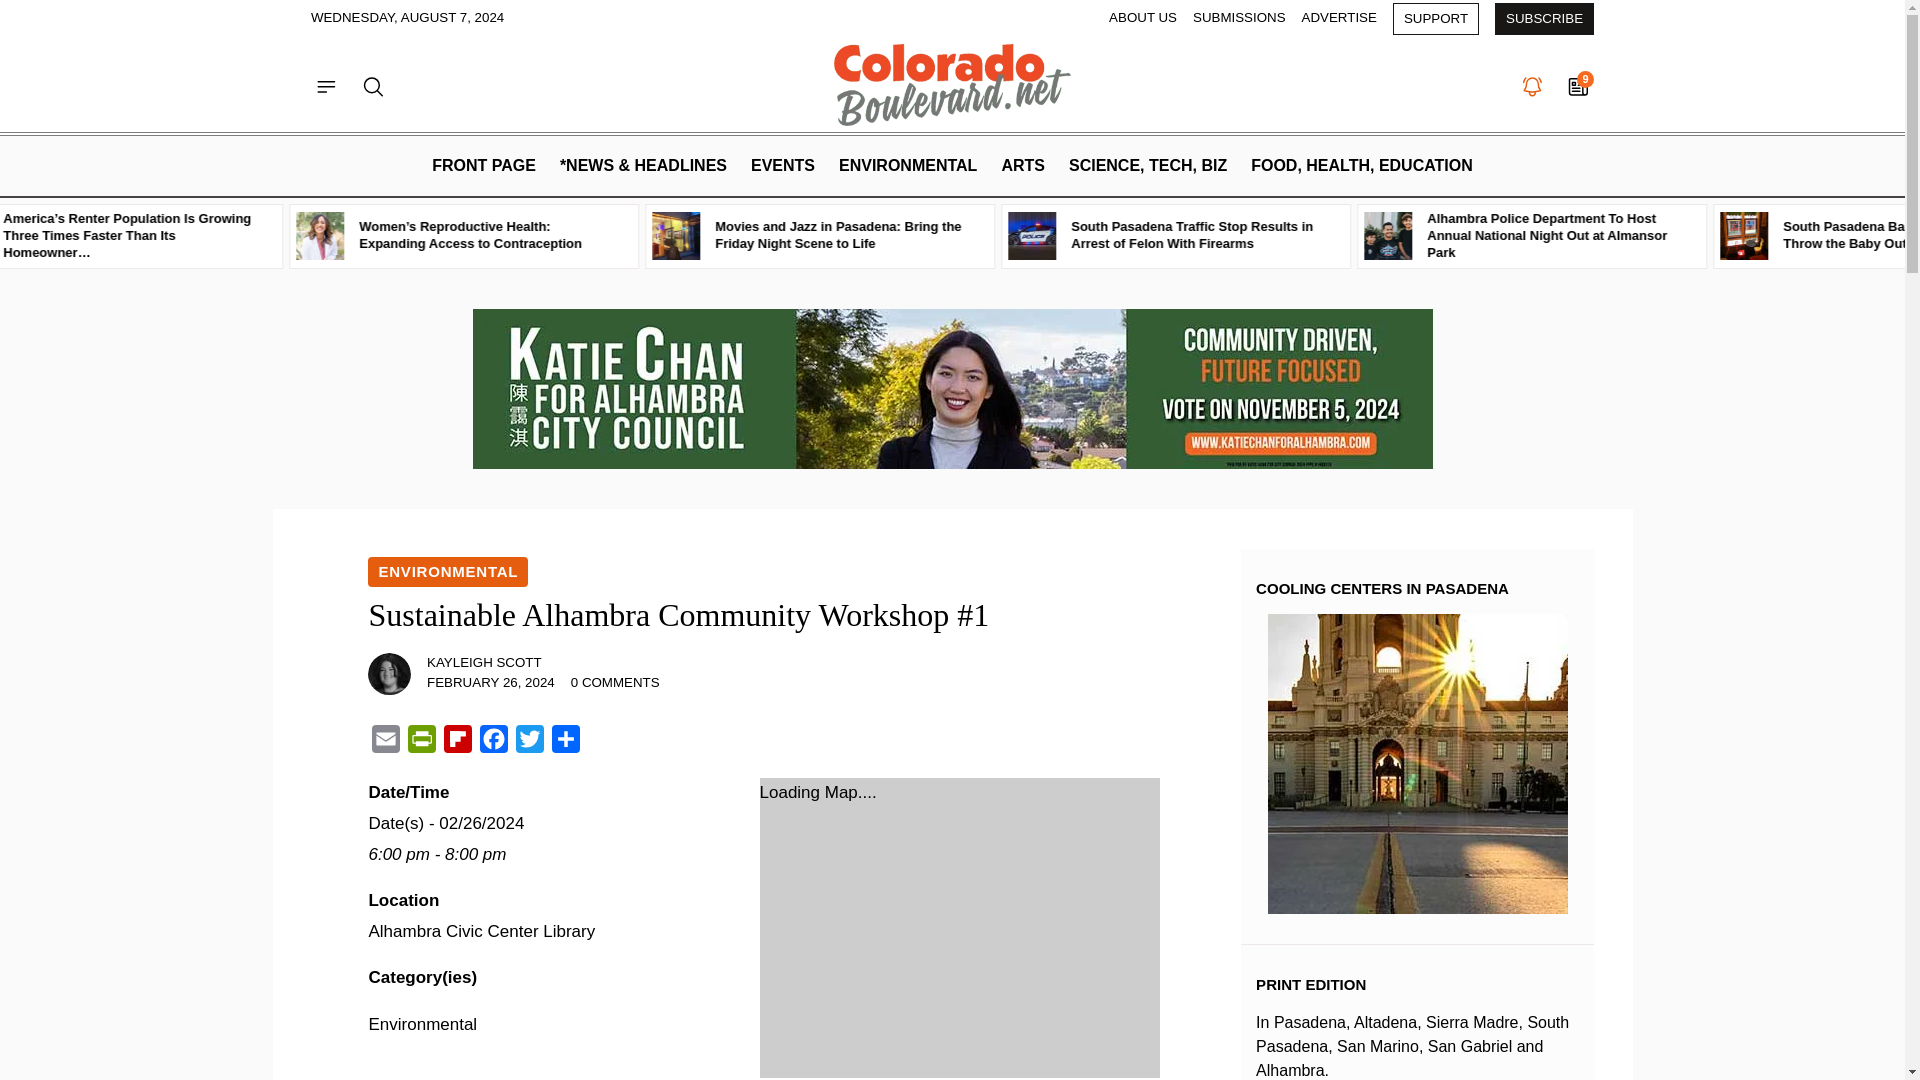  What do you see at coordinates (953, 85) in the screenshot?
I see `ColoradoBoulevard.net` at bounding box center [953, 85].